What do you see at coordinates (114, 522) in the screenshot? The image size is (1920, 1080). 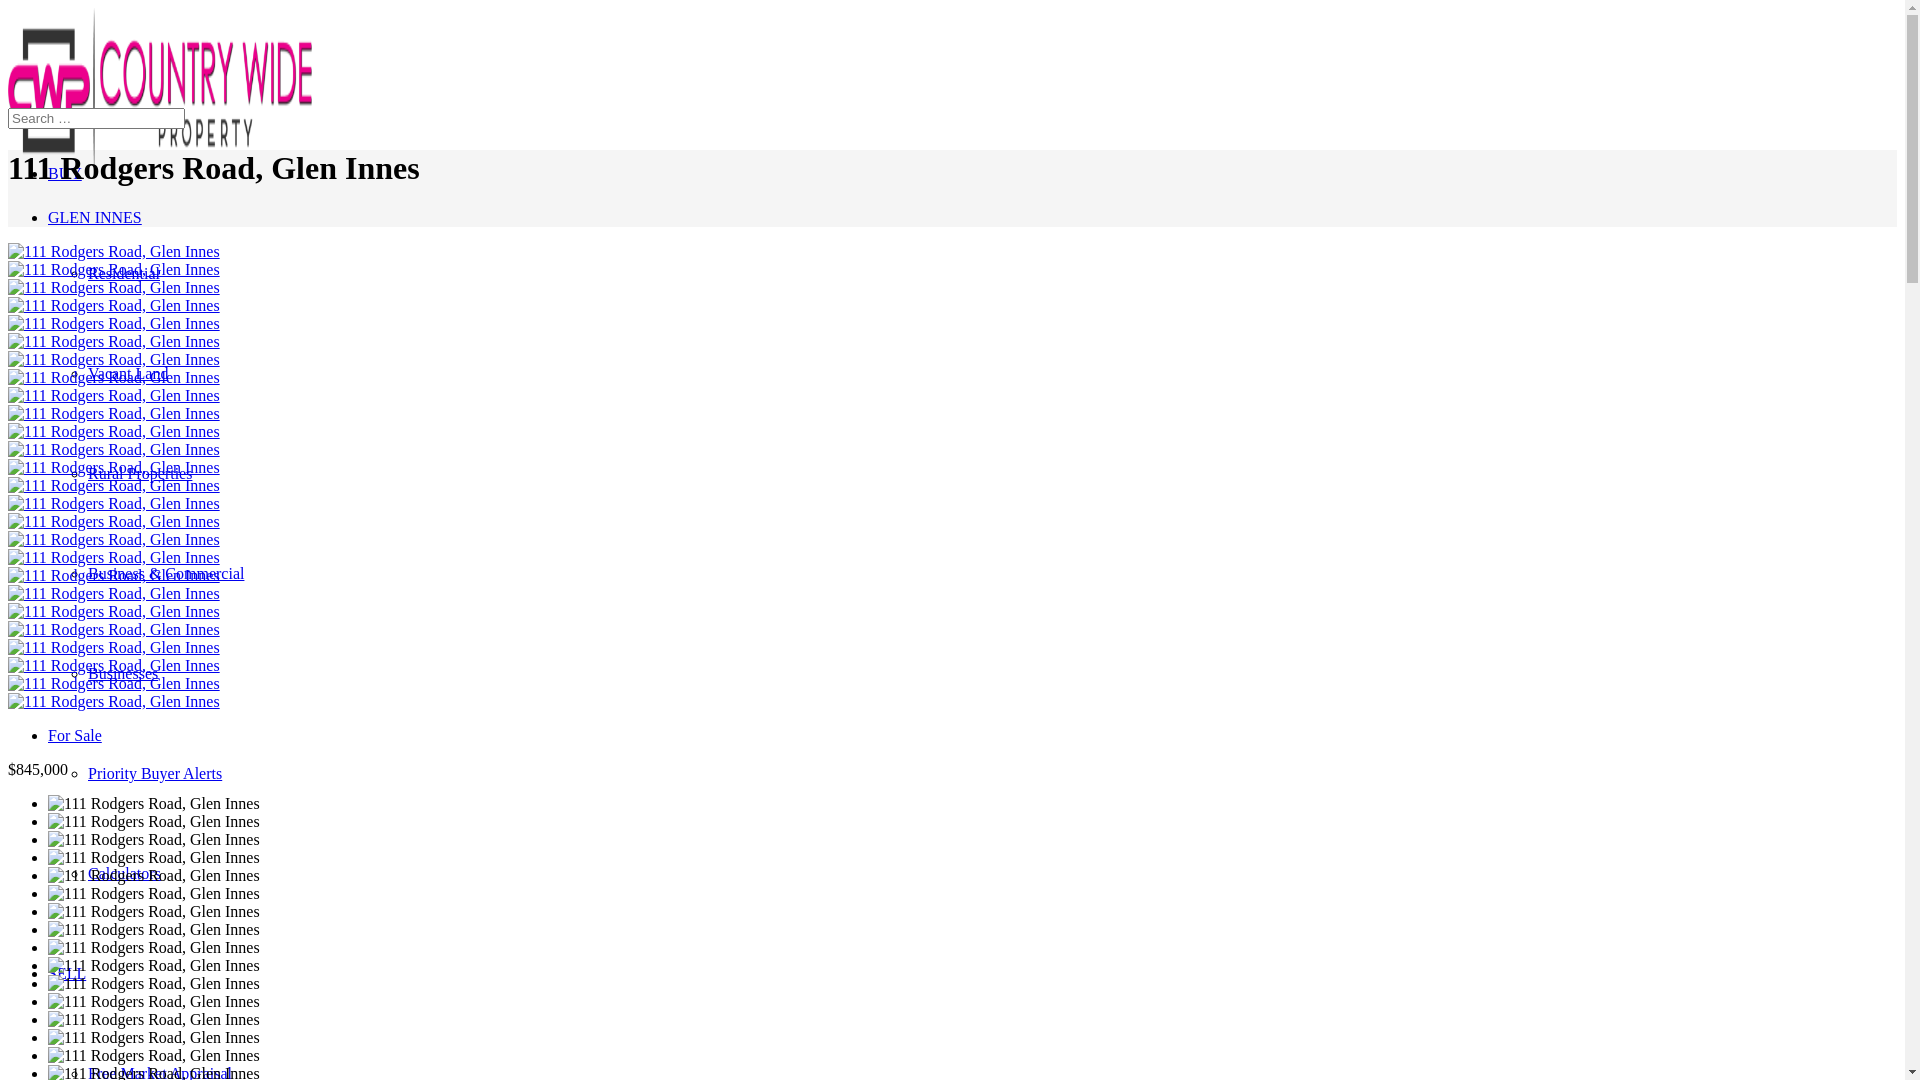 I see `111 Rodgers Road, Glen Innes` at bounding box center [114, 522].